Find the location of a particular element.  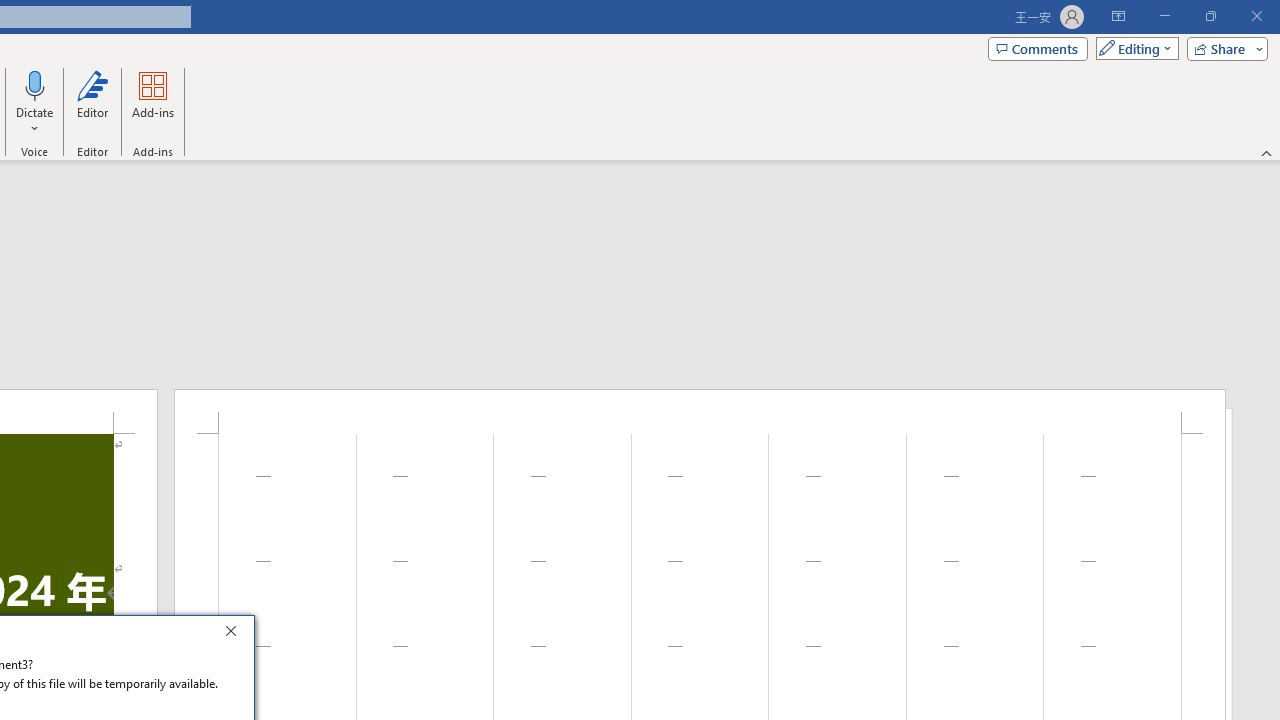

Minimize is located at coordinates (1164, 16).